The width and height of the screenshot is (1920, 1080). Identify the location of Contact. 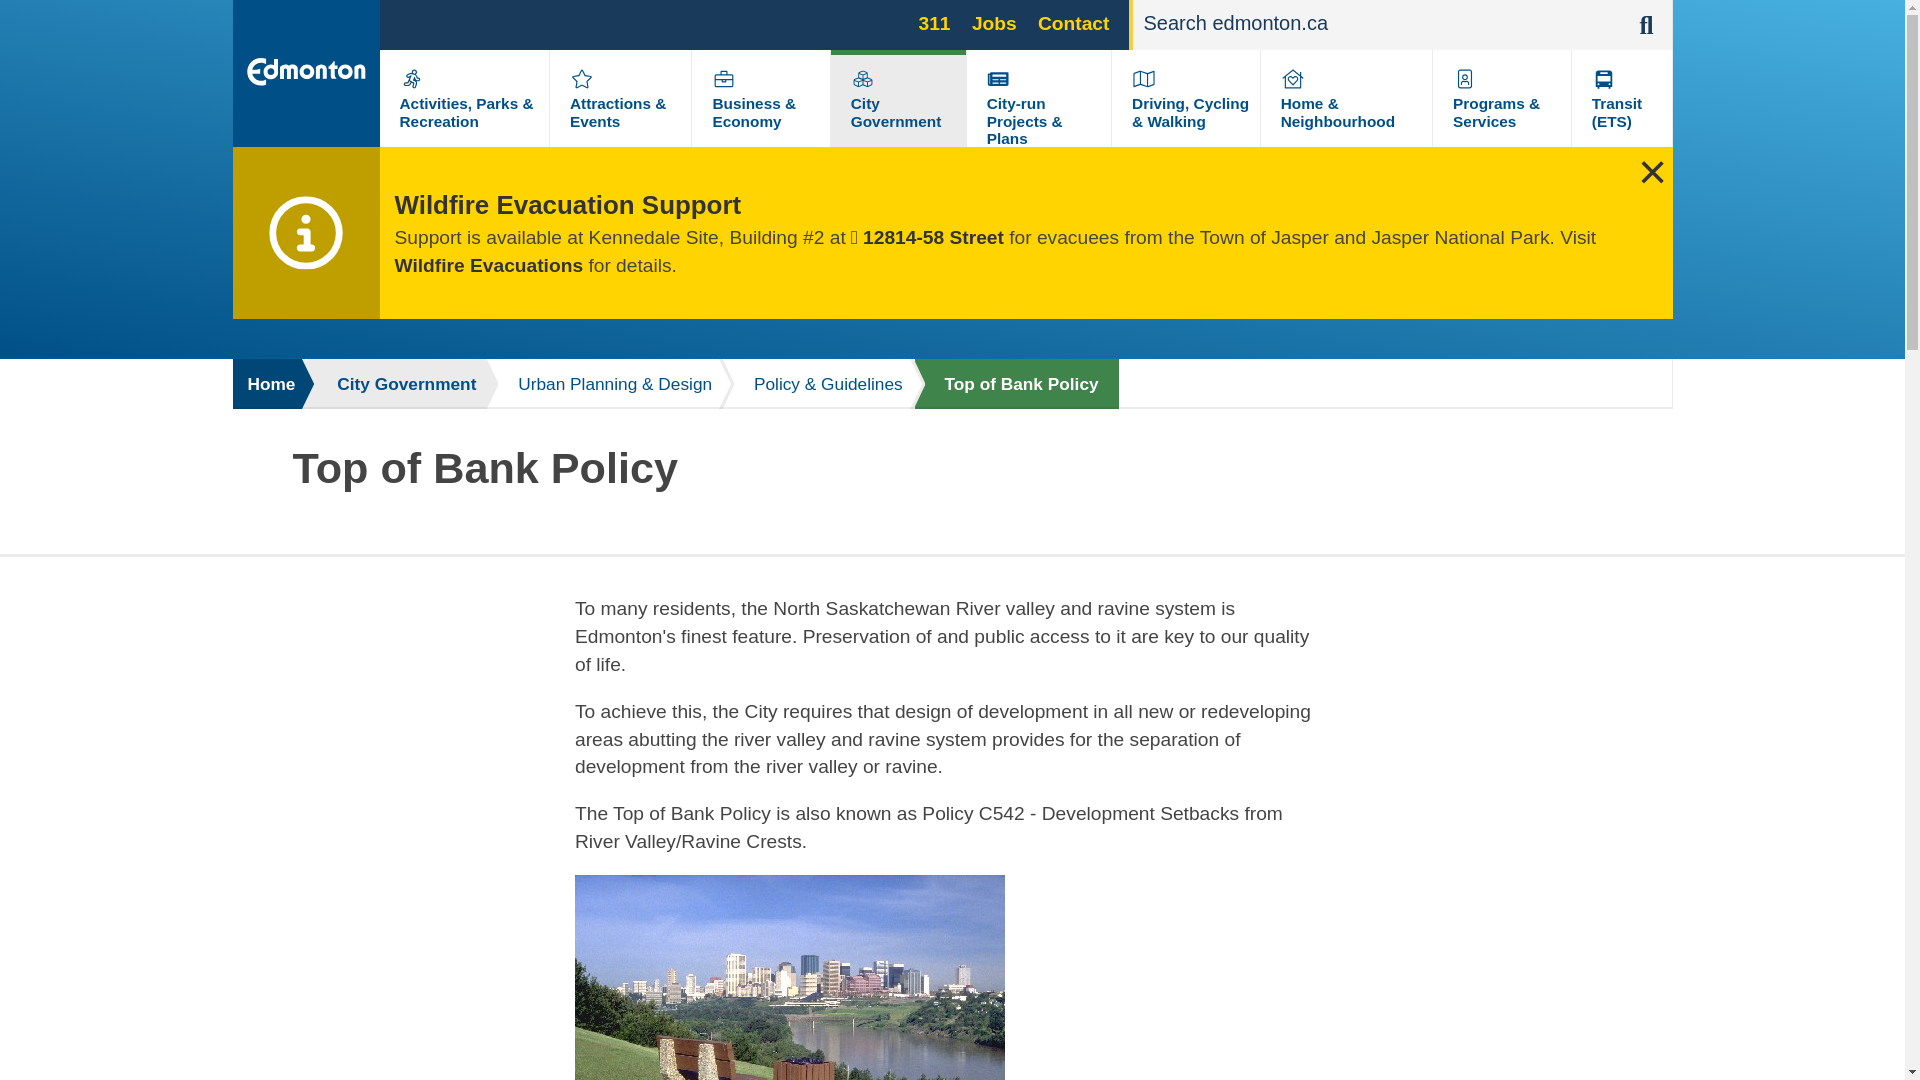
(1074, 22).